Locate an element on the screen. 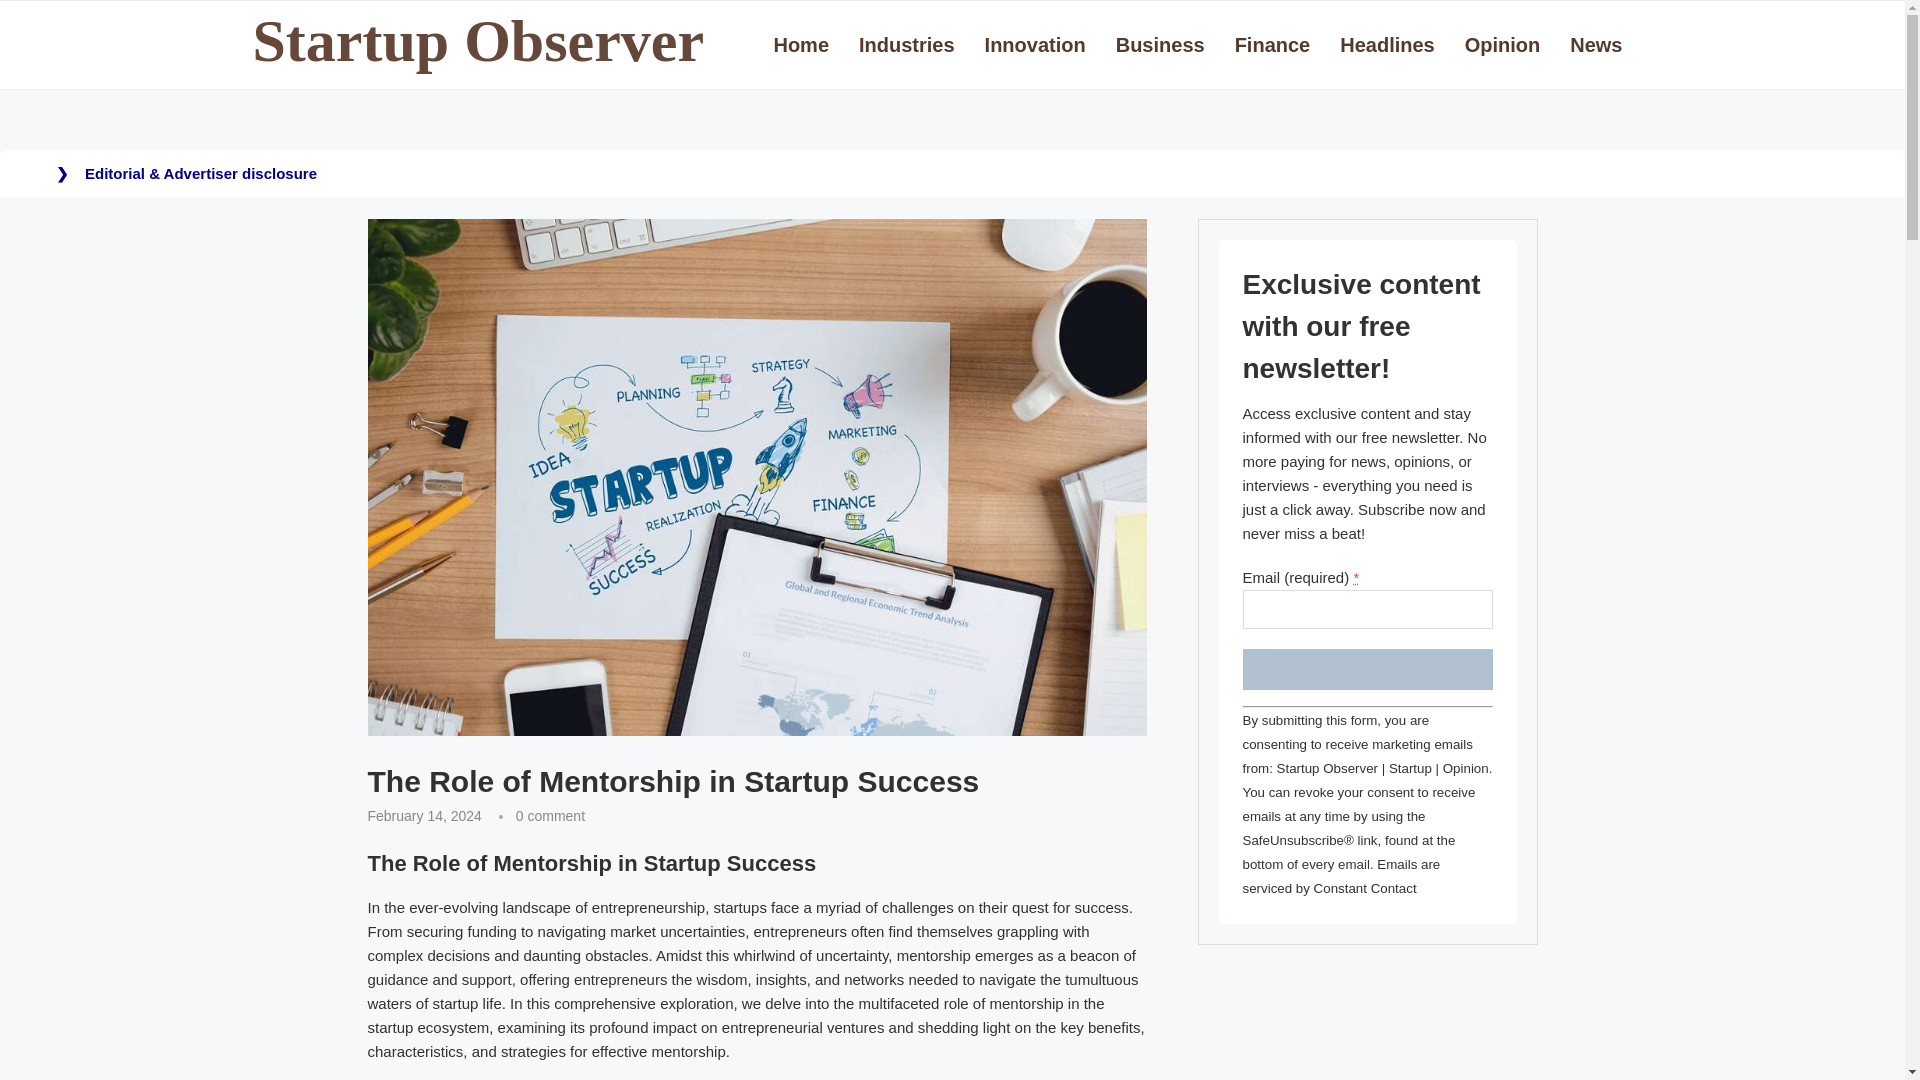 Image resolution: width=1920 pixels, height=1080 pixels. Business is located at coordinates (471, 189).